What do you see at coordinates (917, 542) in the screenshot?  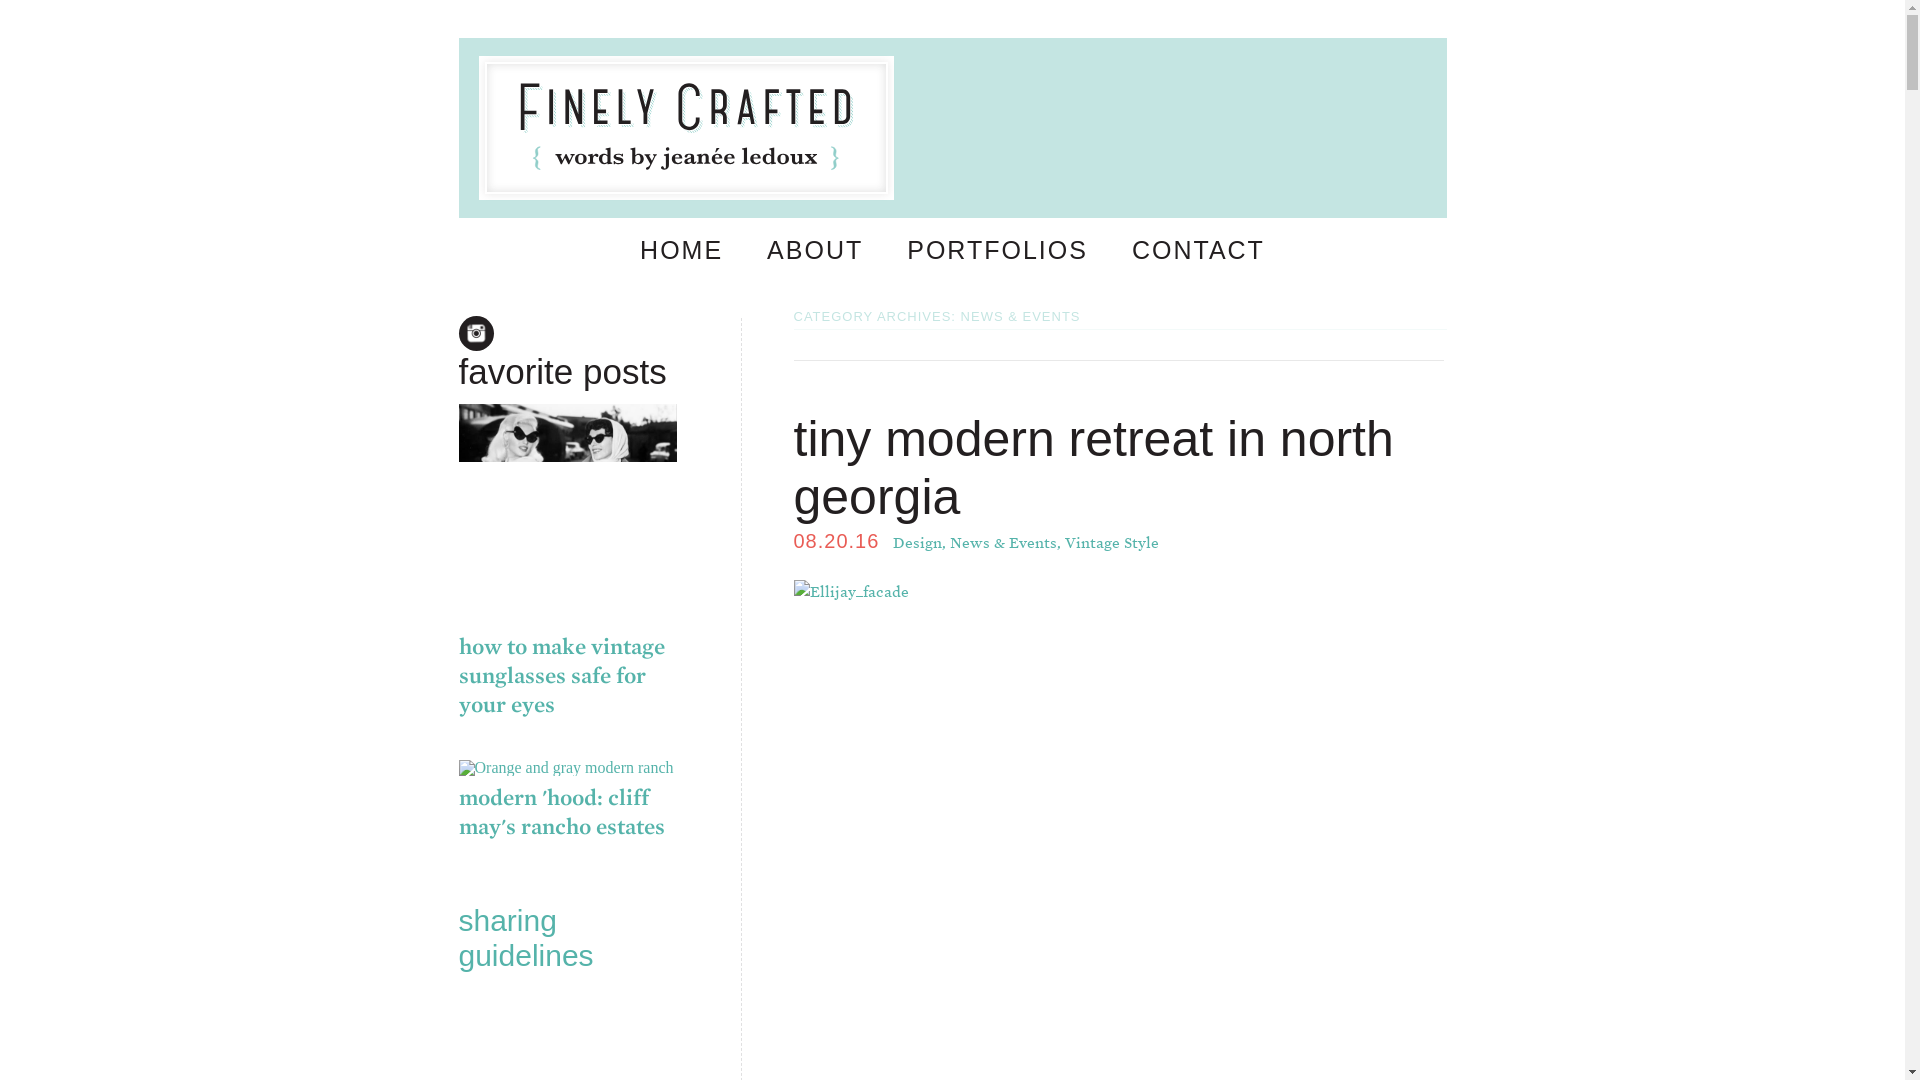 I see `Design` at bounding box center [917, 542].